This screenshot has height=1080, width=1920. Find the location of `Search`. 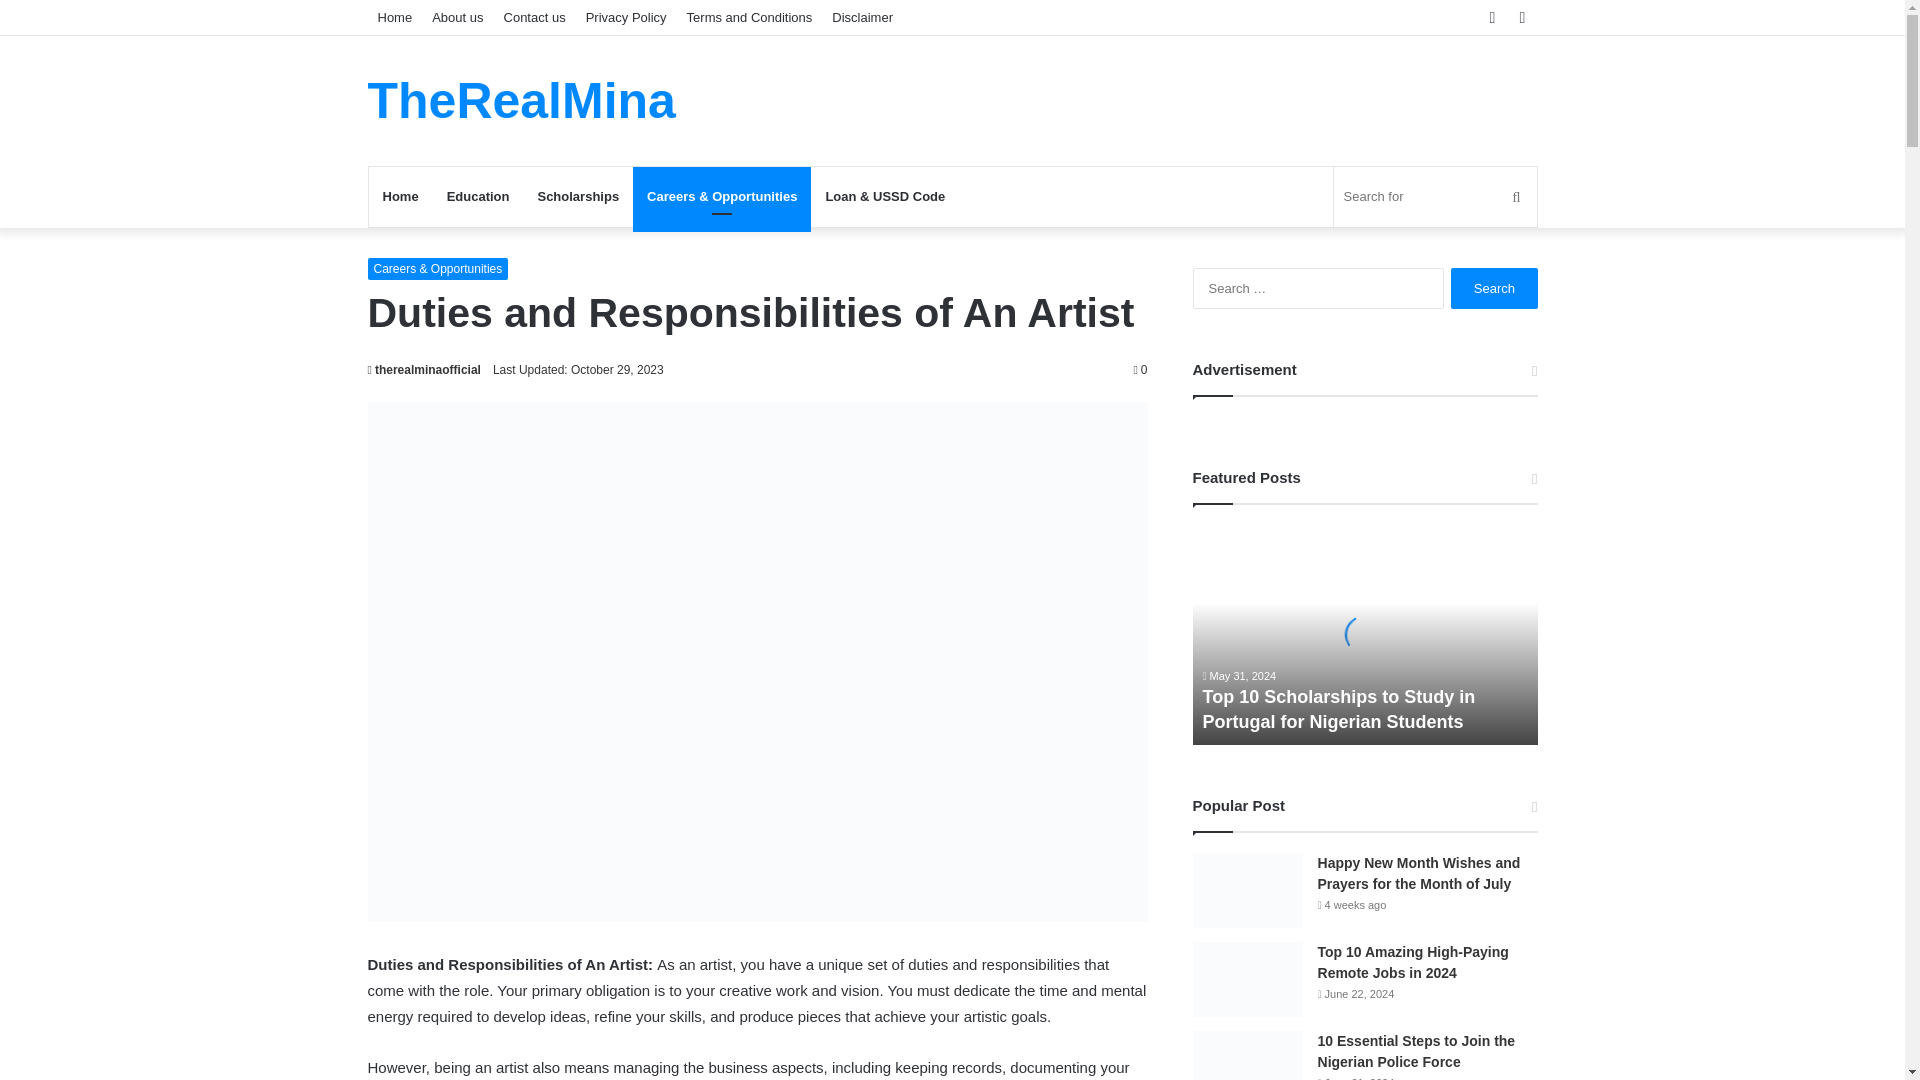

Search is located at coordinates (1494, 288).